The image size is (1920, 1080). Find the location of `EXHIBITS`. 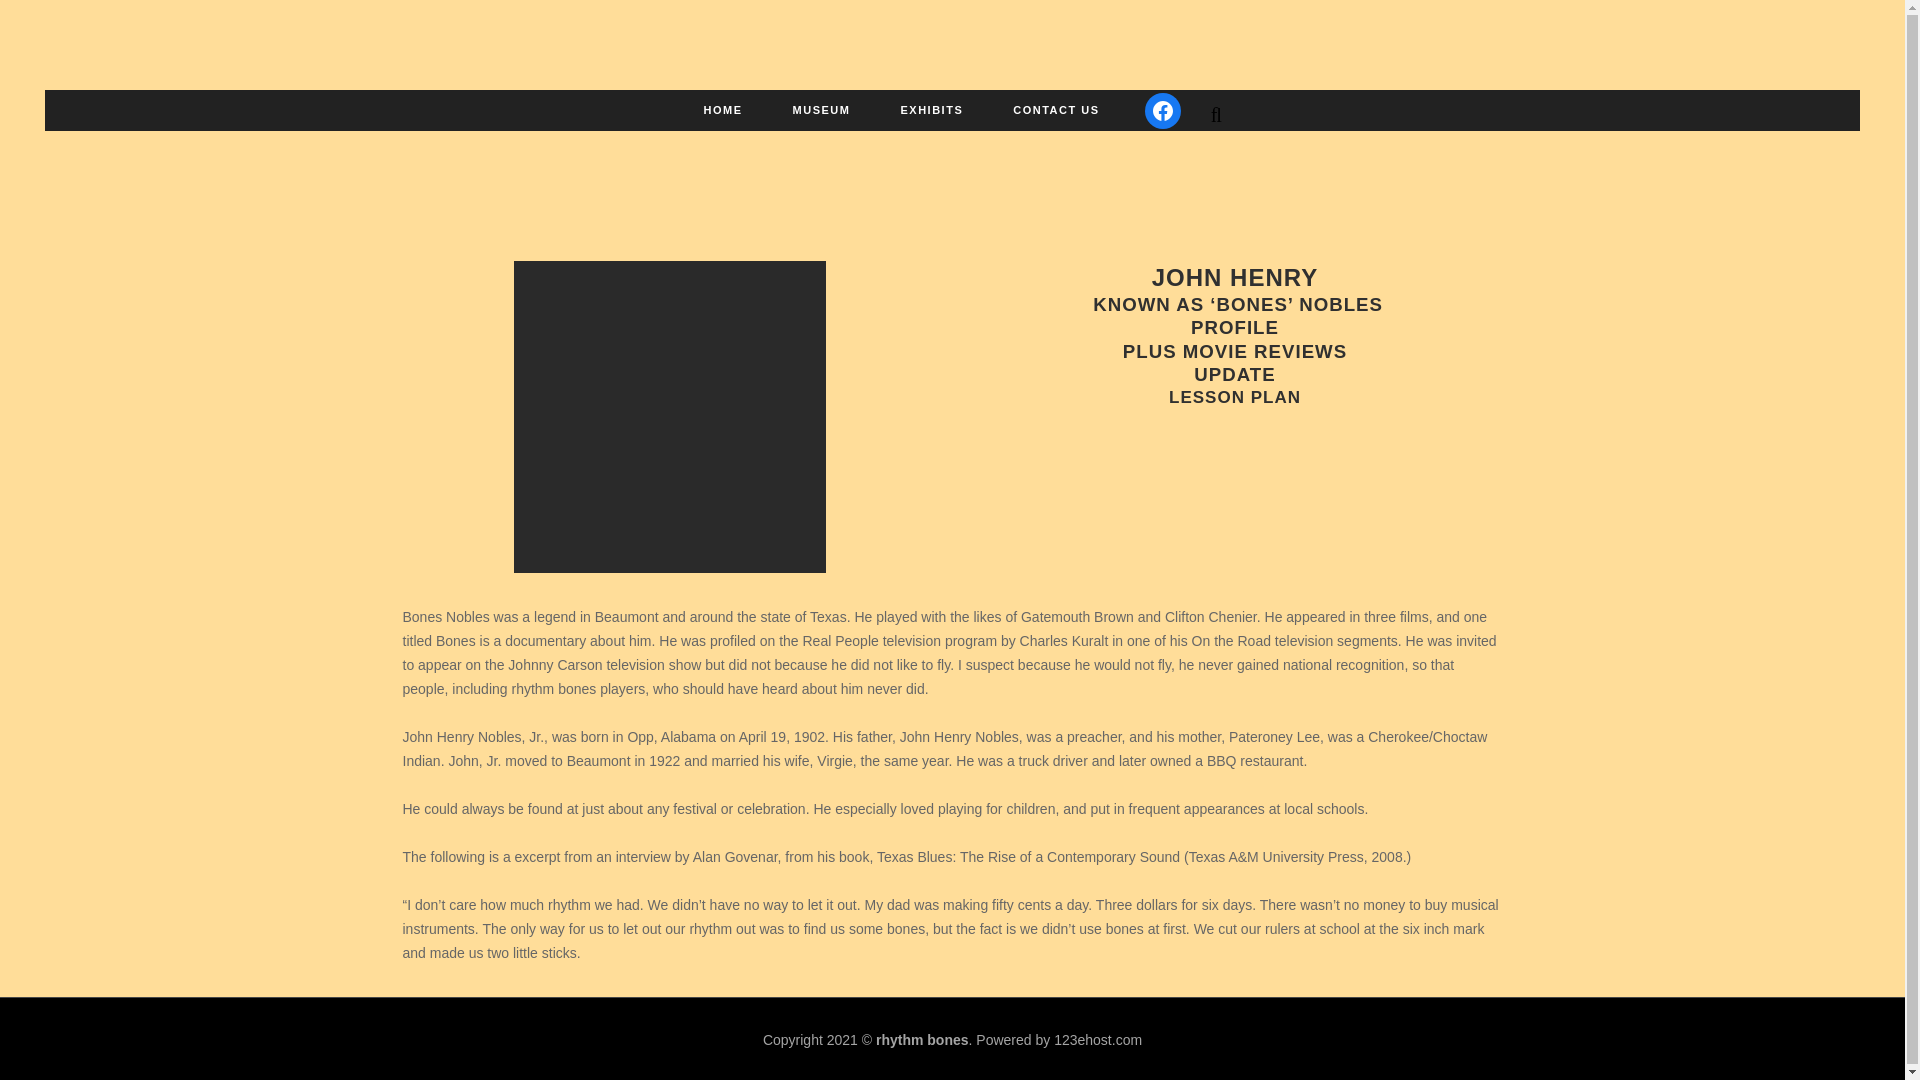

EXHIBITS is located at coordinates (932, 110).